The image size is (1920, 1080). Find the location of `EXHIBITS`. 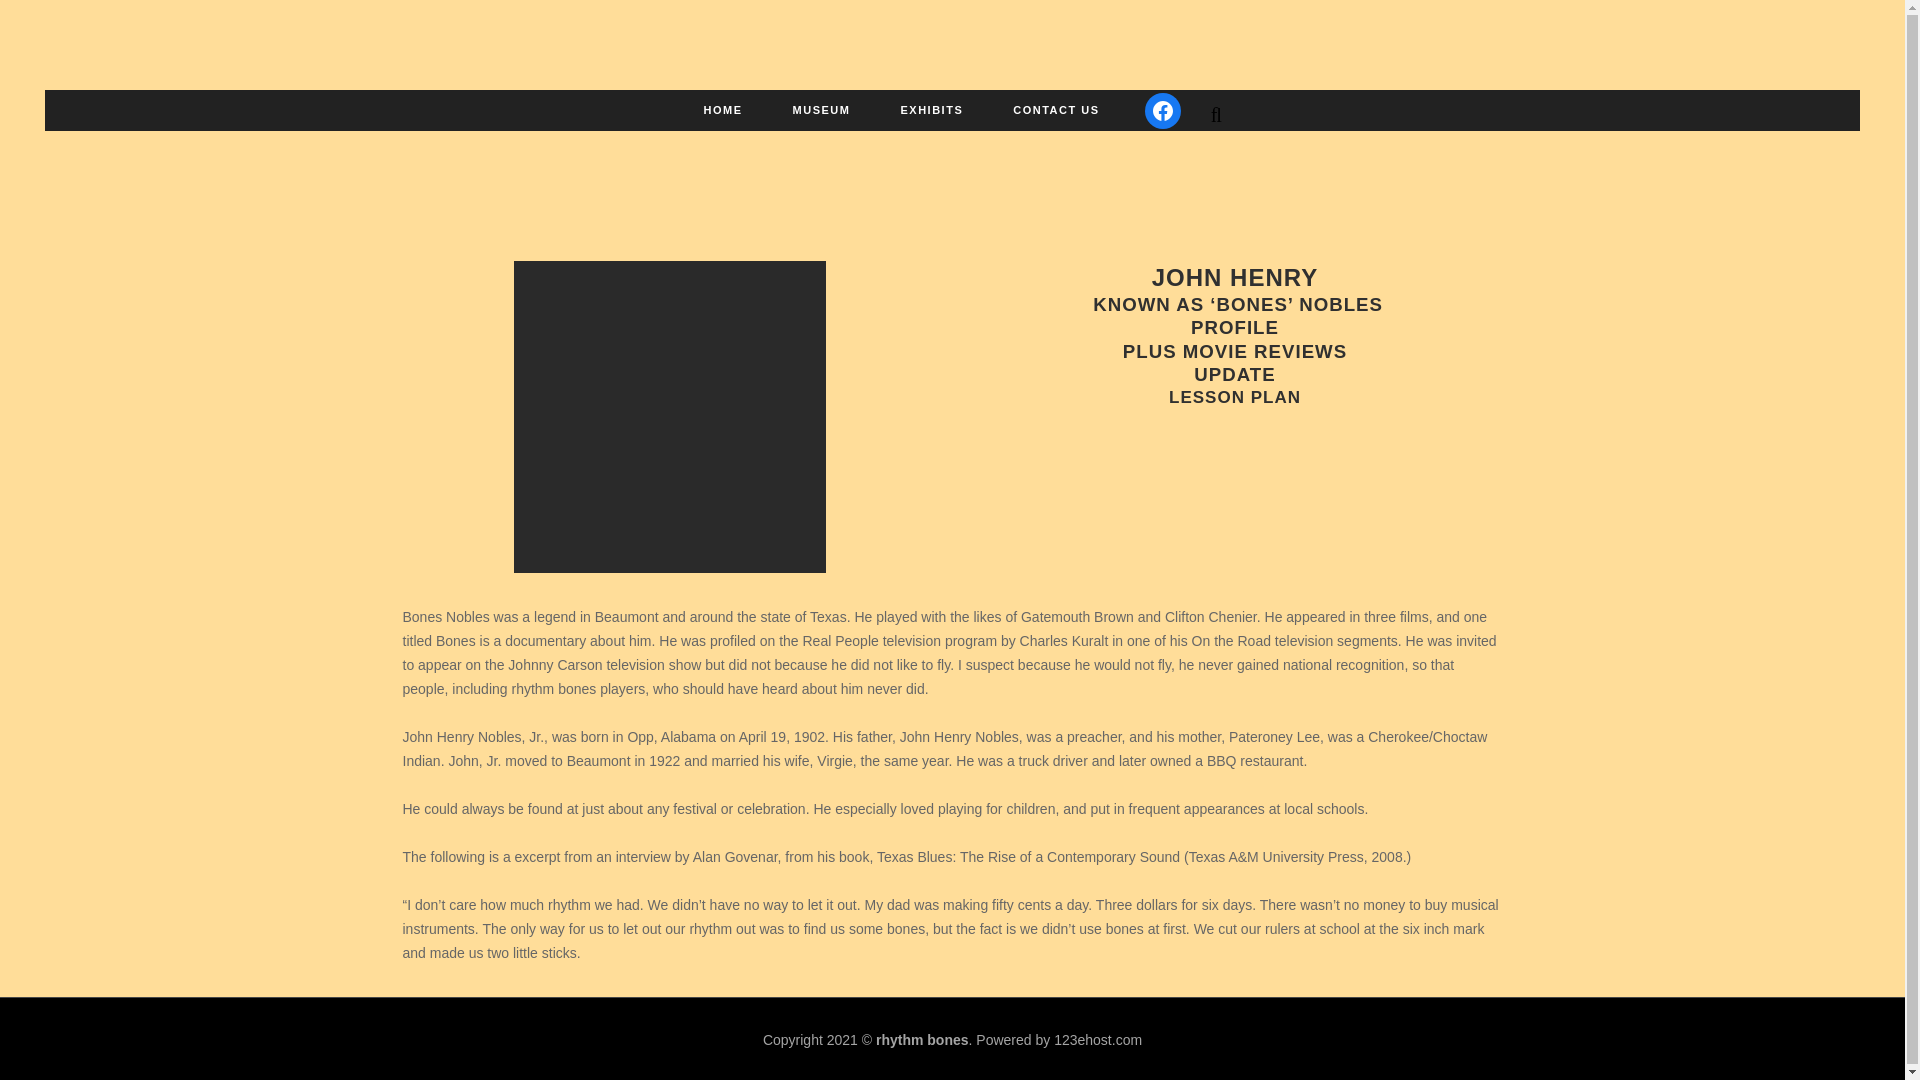

EXHIBITS is located at coordinates (932, 110).